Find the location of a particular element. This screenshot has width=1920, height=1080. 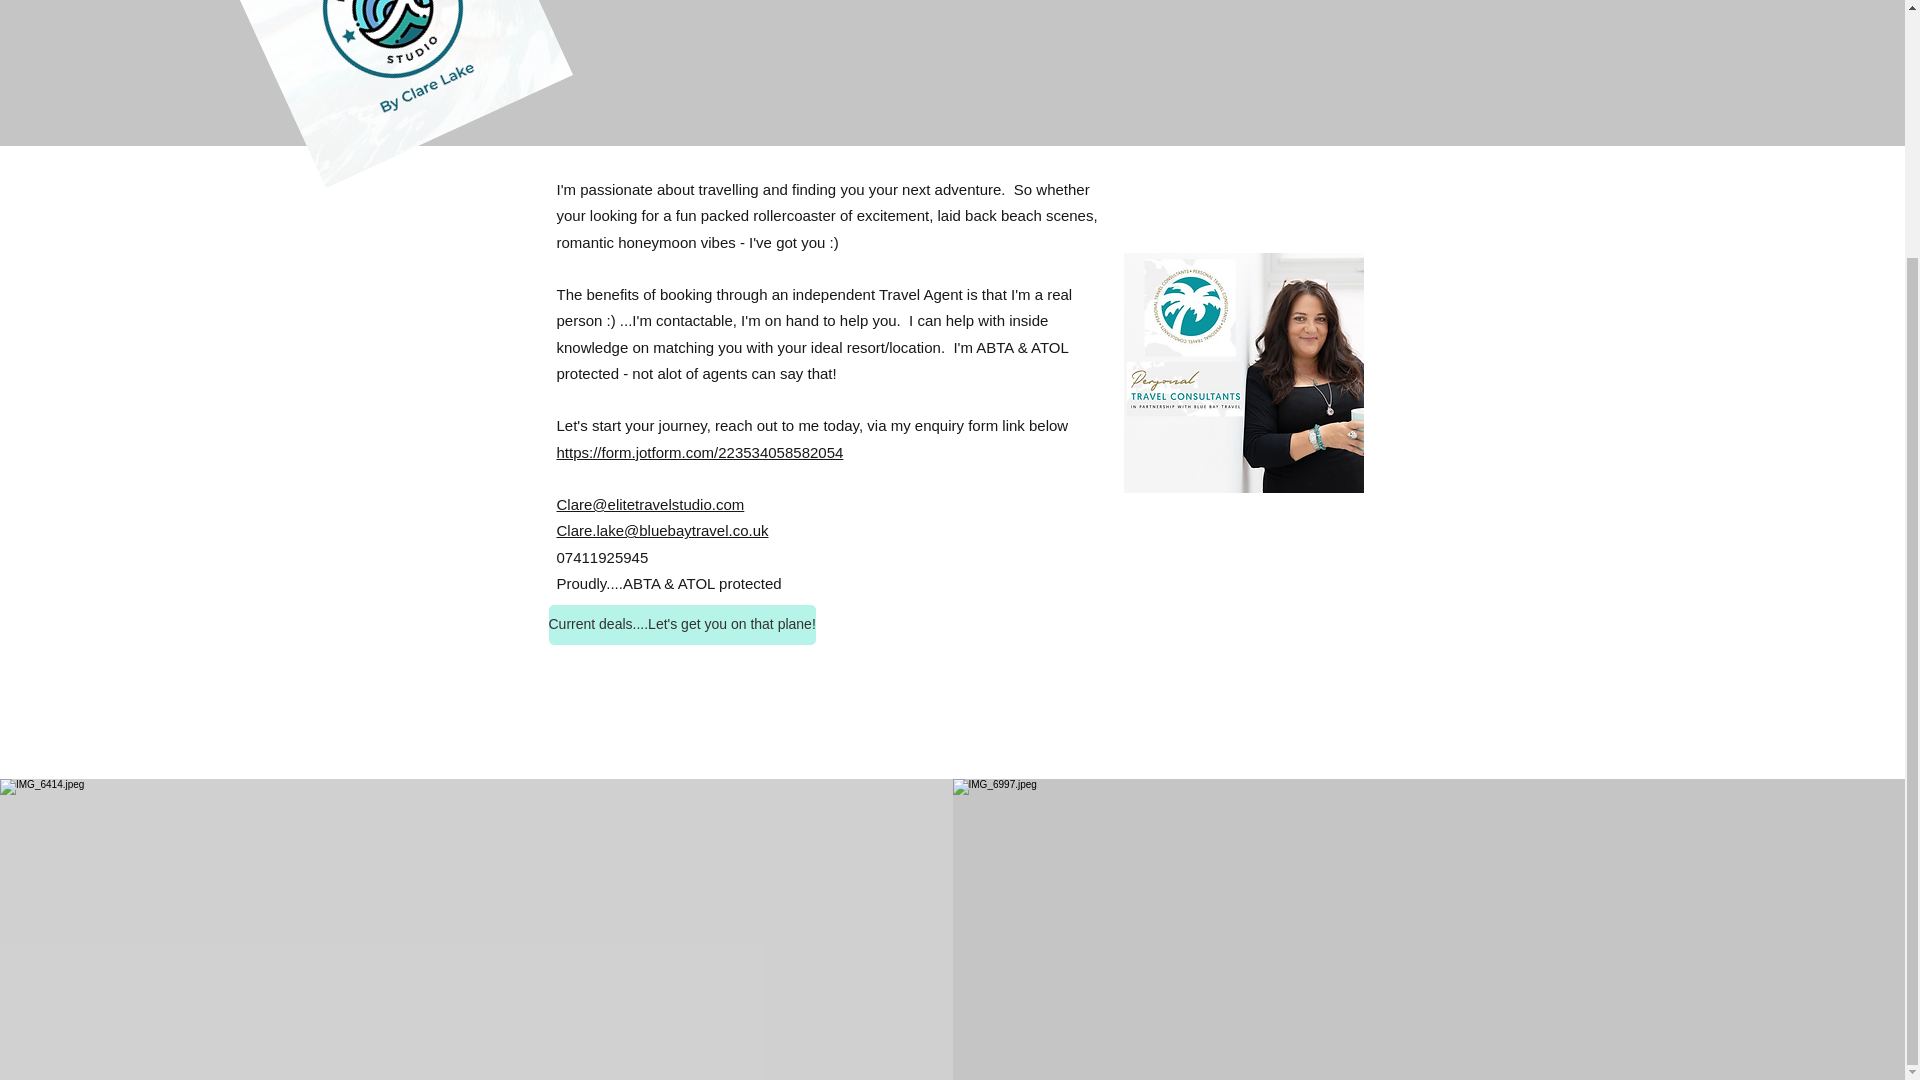

Current deals....Let's get you on that plane! is located at coordinates (680, 624).